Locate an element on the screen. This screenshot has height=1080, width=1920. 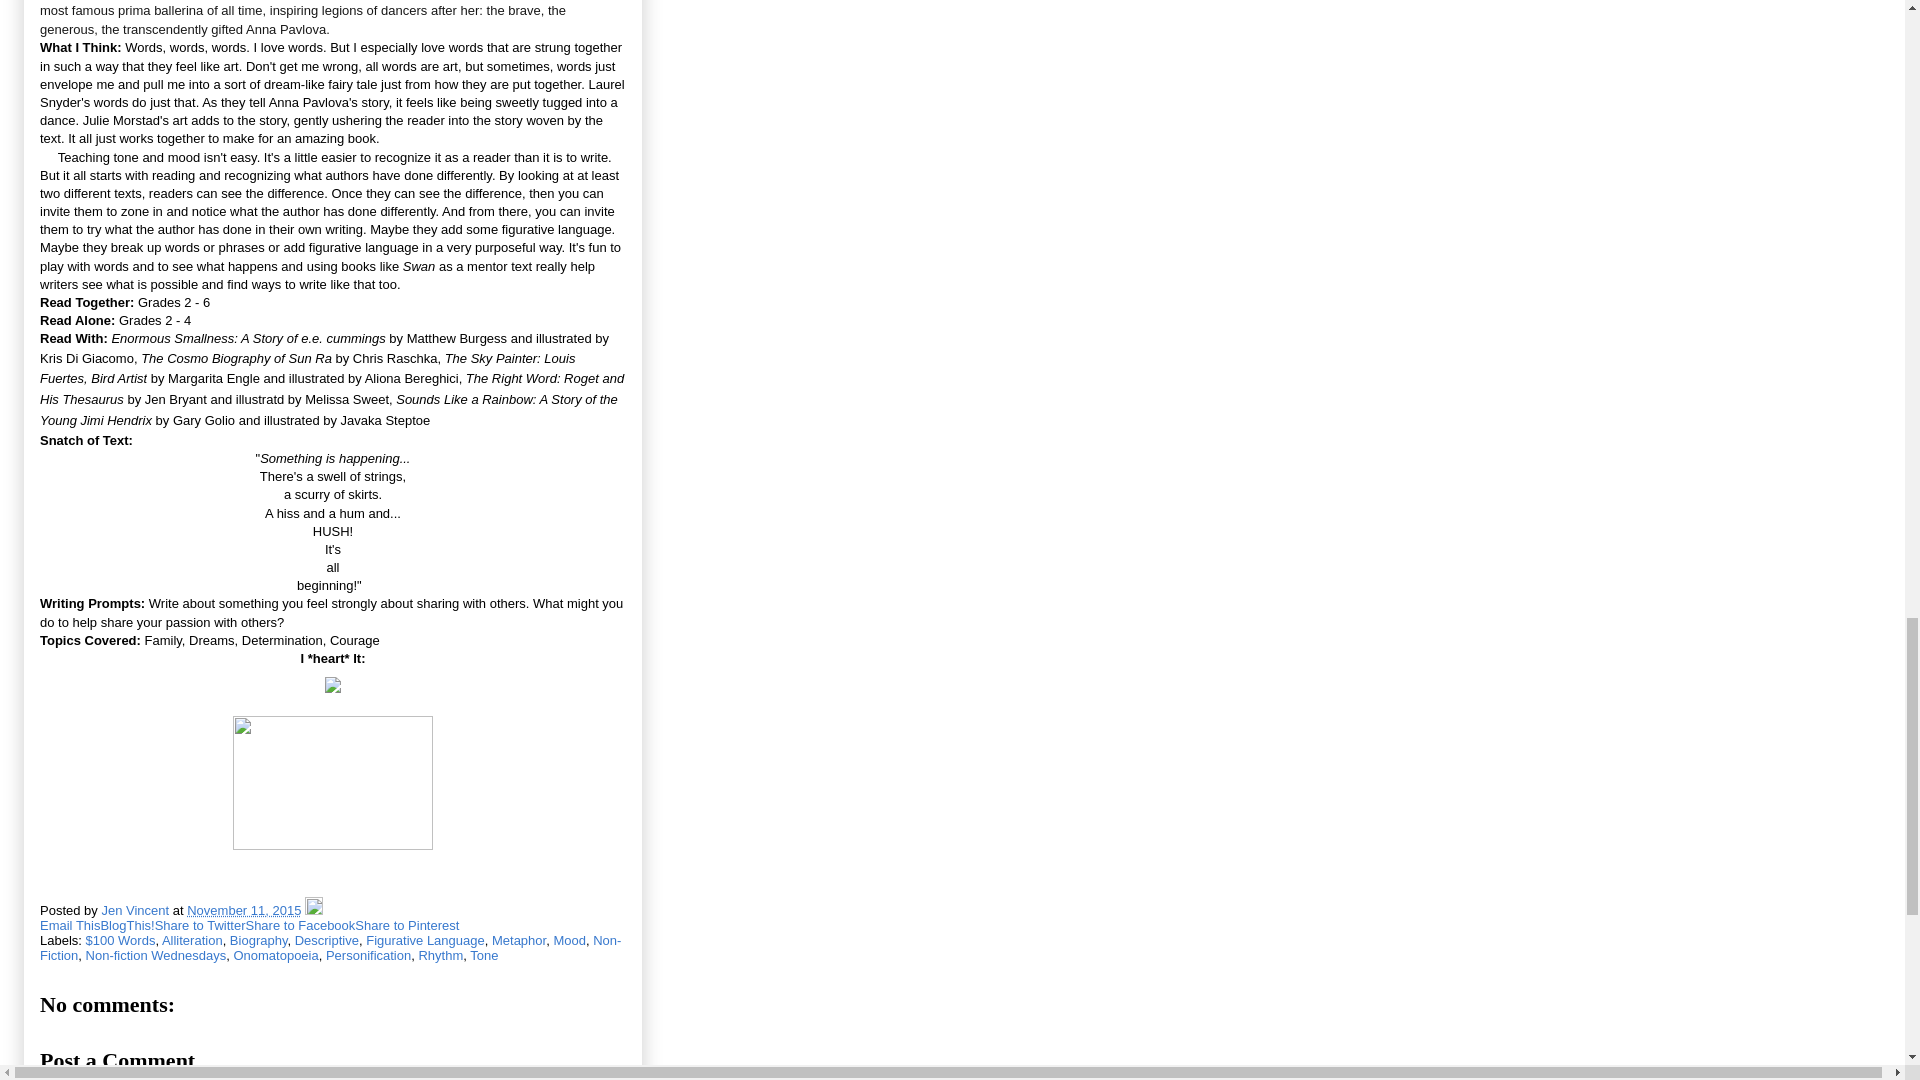
Descriptive is located at coordinates (327, 940).